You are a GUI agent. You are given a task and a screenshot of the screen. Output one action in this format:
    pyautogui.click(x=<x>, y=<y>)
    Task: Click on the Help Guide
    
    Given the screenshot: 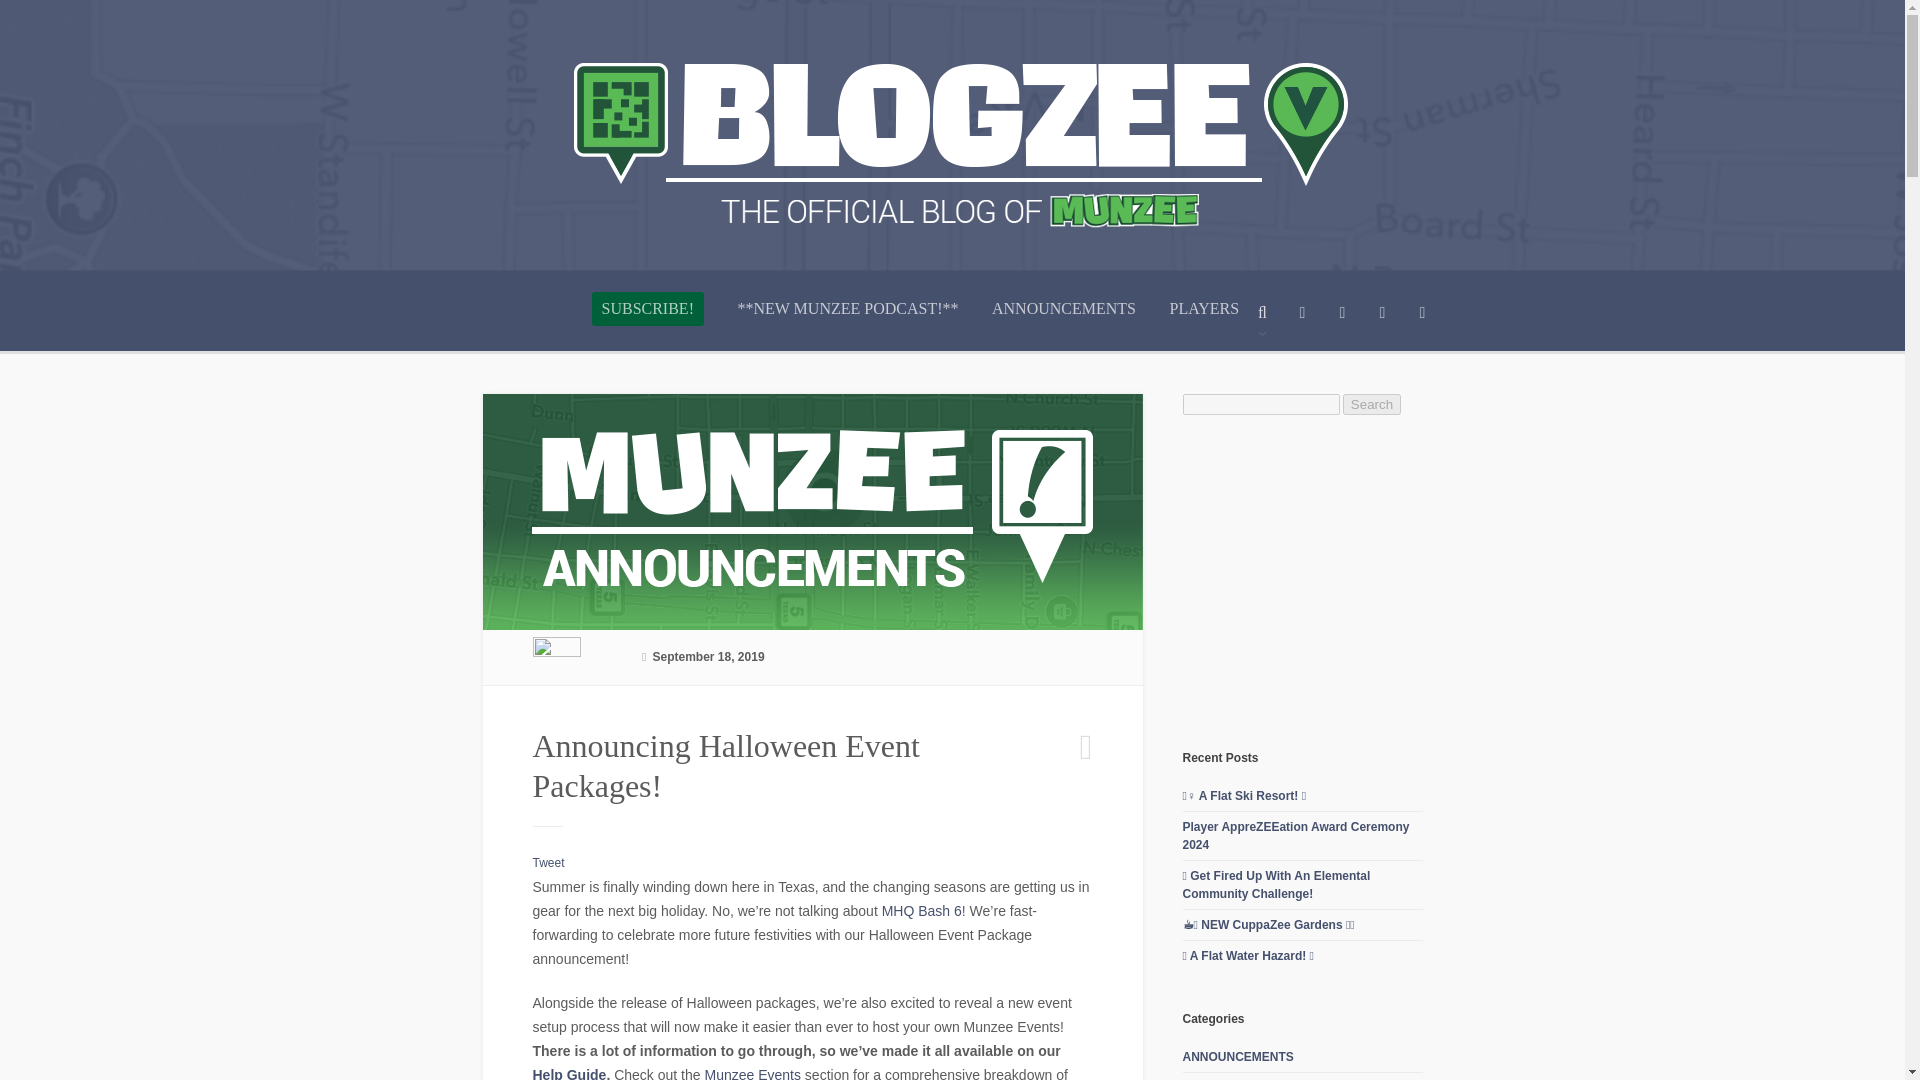 What is the action you would take?
    pyautogui.click(x=568, y=1074)
    